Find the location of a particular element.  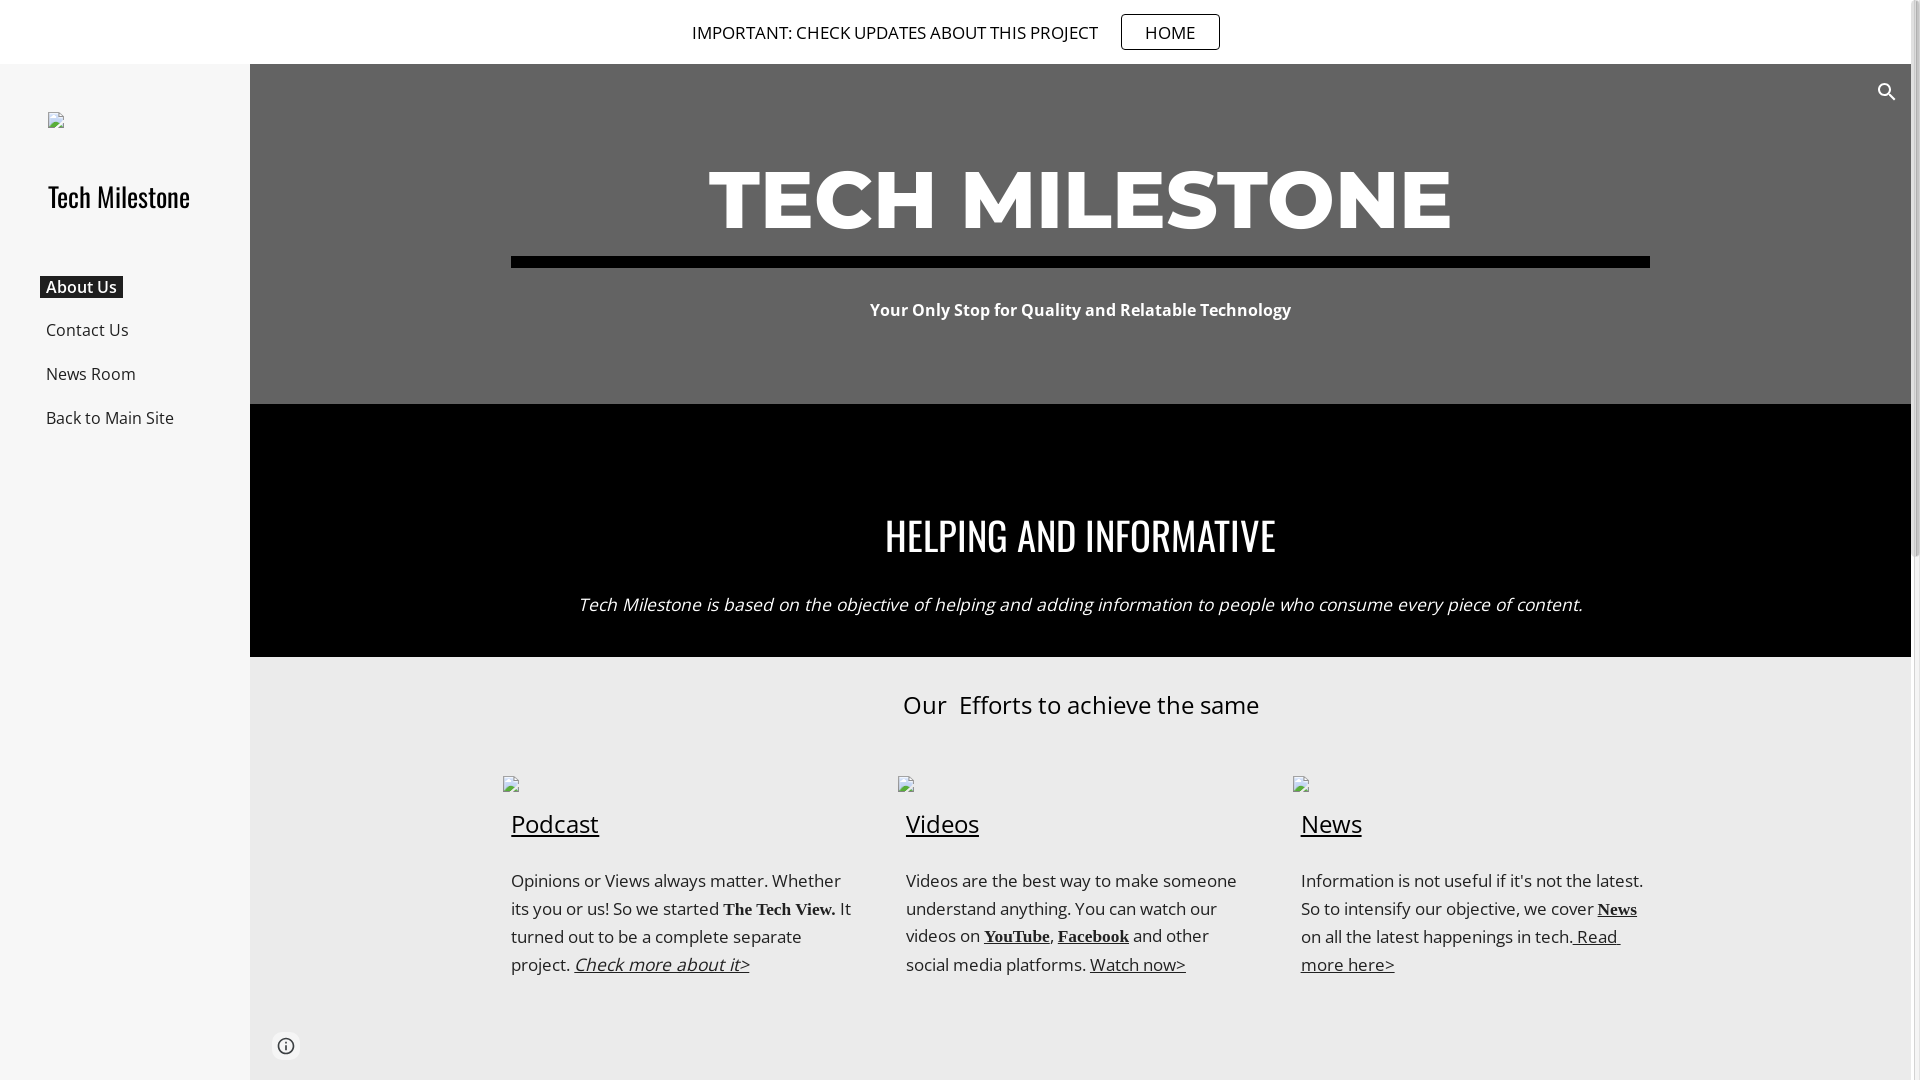

Watch now> is located at coordinates (1138, 964).